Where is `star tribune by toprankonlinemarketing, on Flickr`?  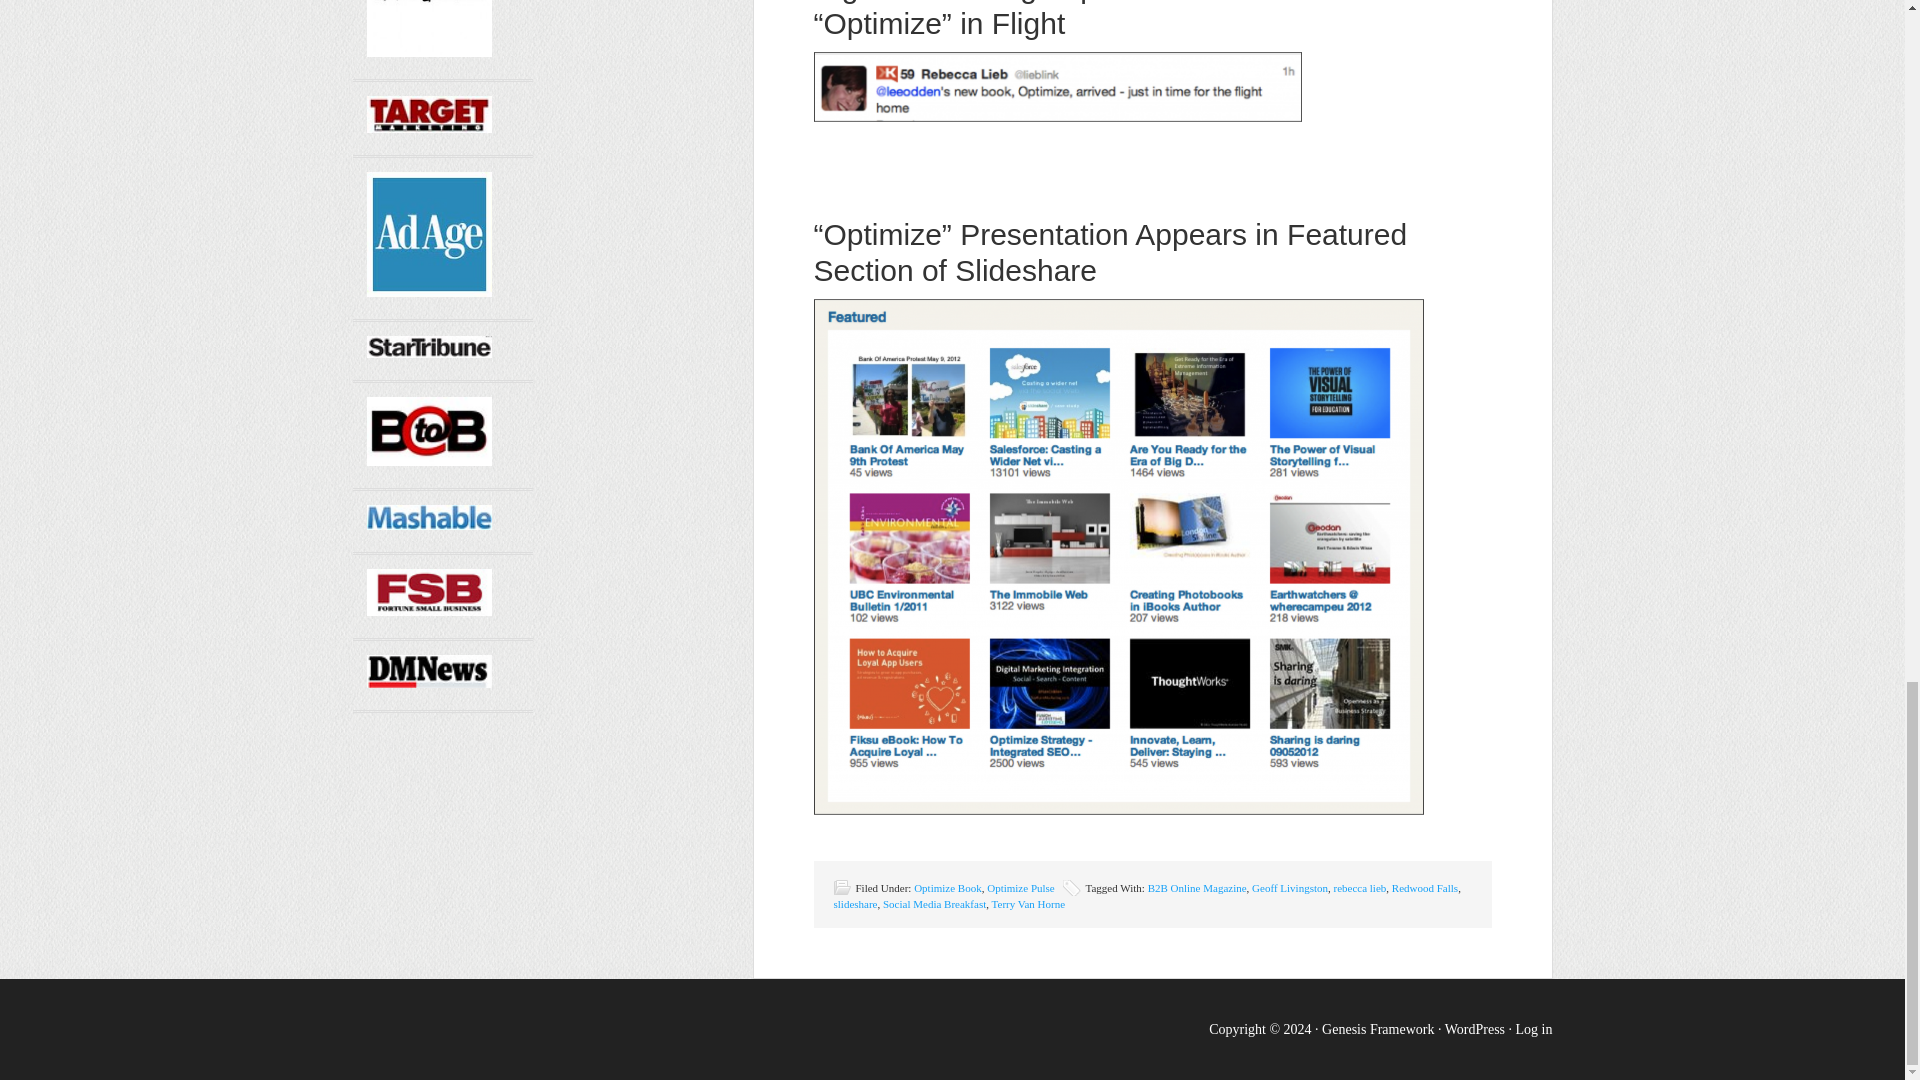
star tribune by toprankonlinemarketing, on Flickr is located at coordinates (428, 352).